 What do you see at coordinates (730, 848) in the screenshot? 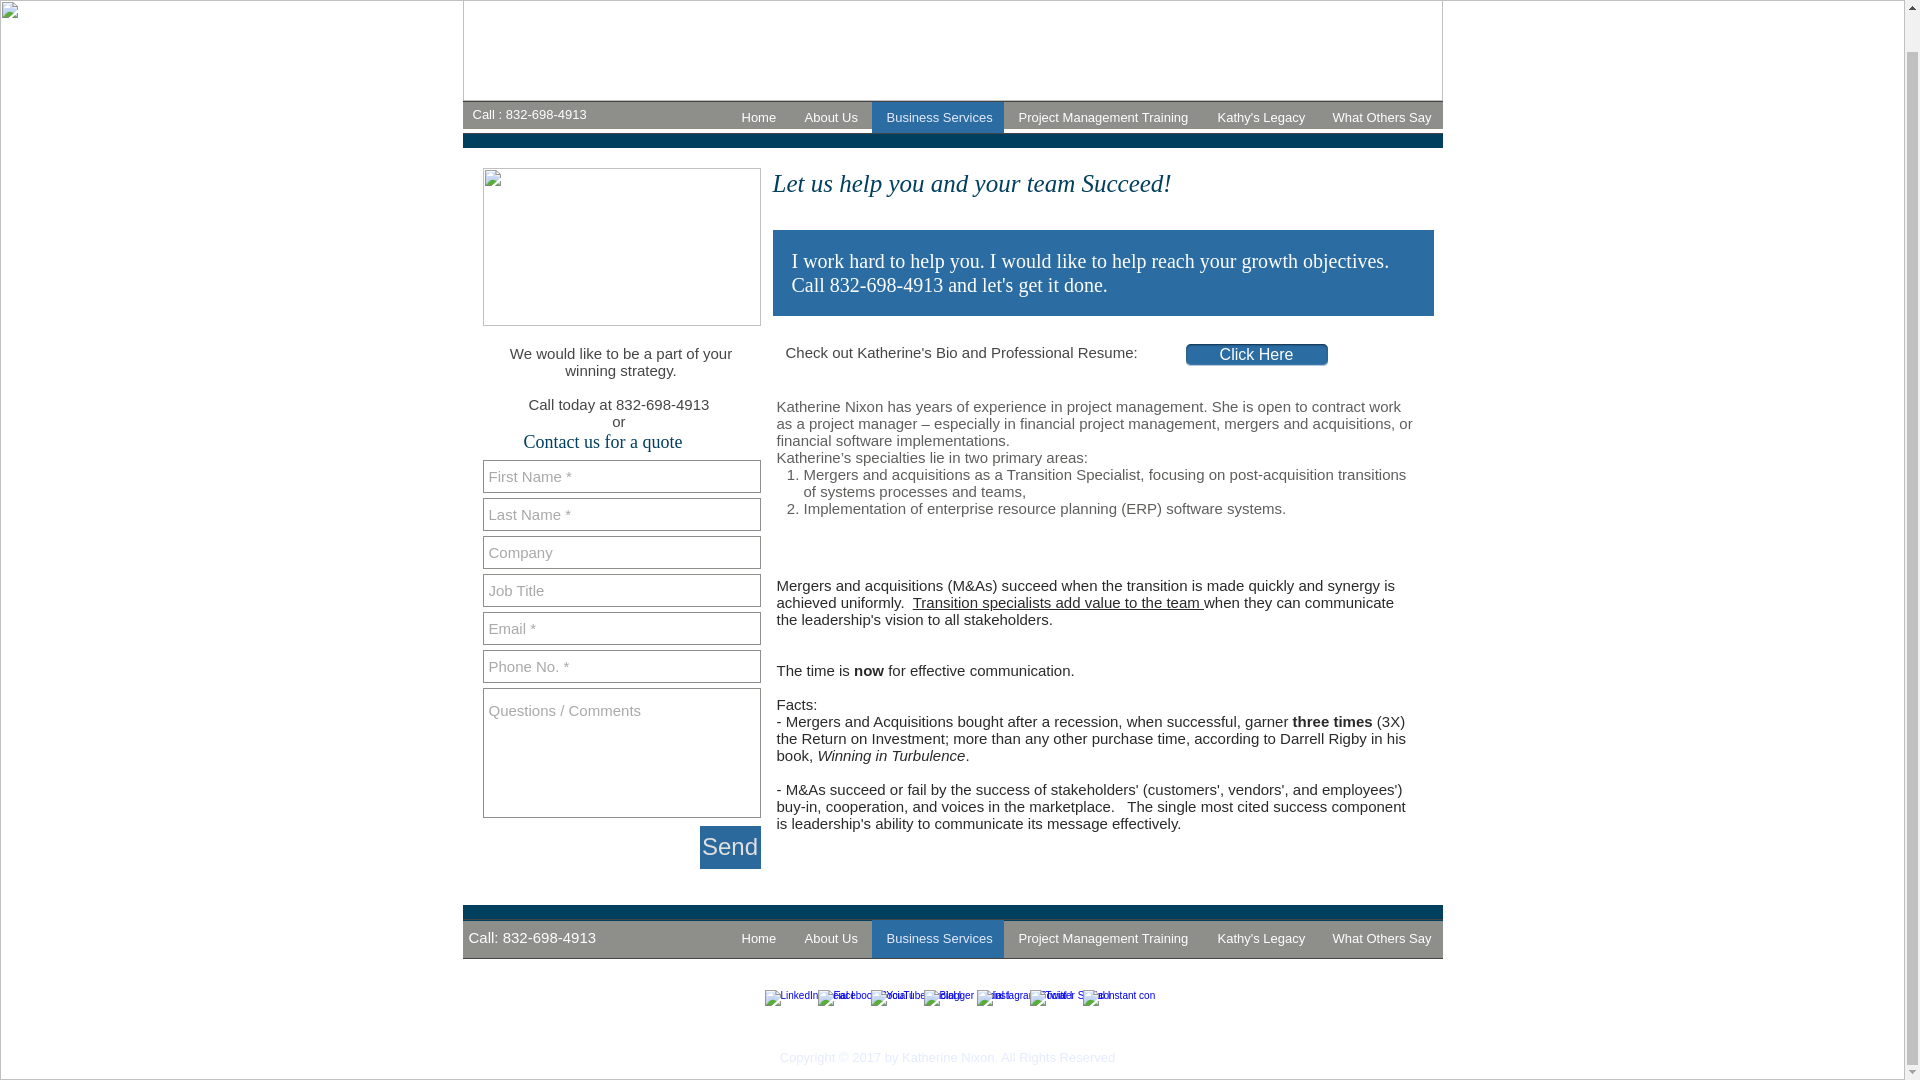
I see `Send` at bounding box center [730, 848].